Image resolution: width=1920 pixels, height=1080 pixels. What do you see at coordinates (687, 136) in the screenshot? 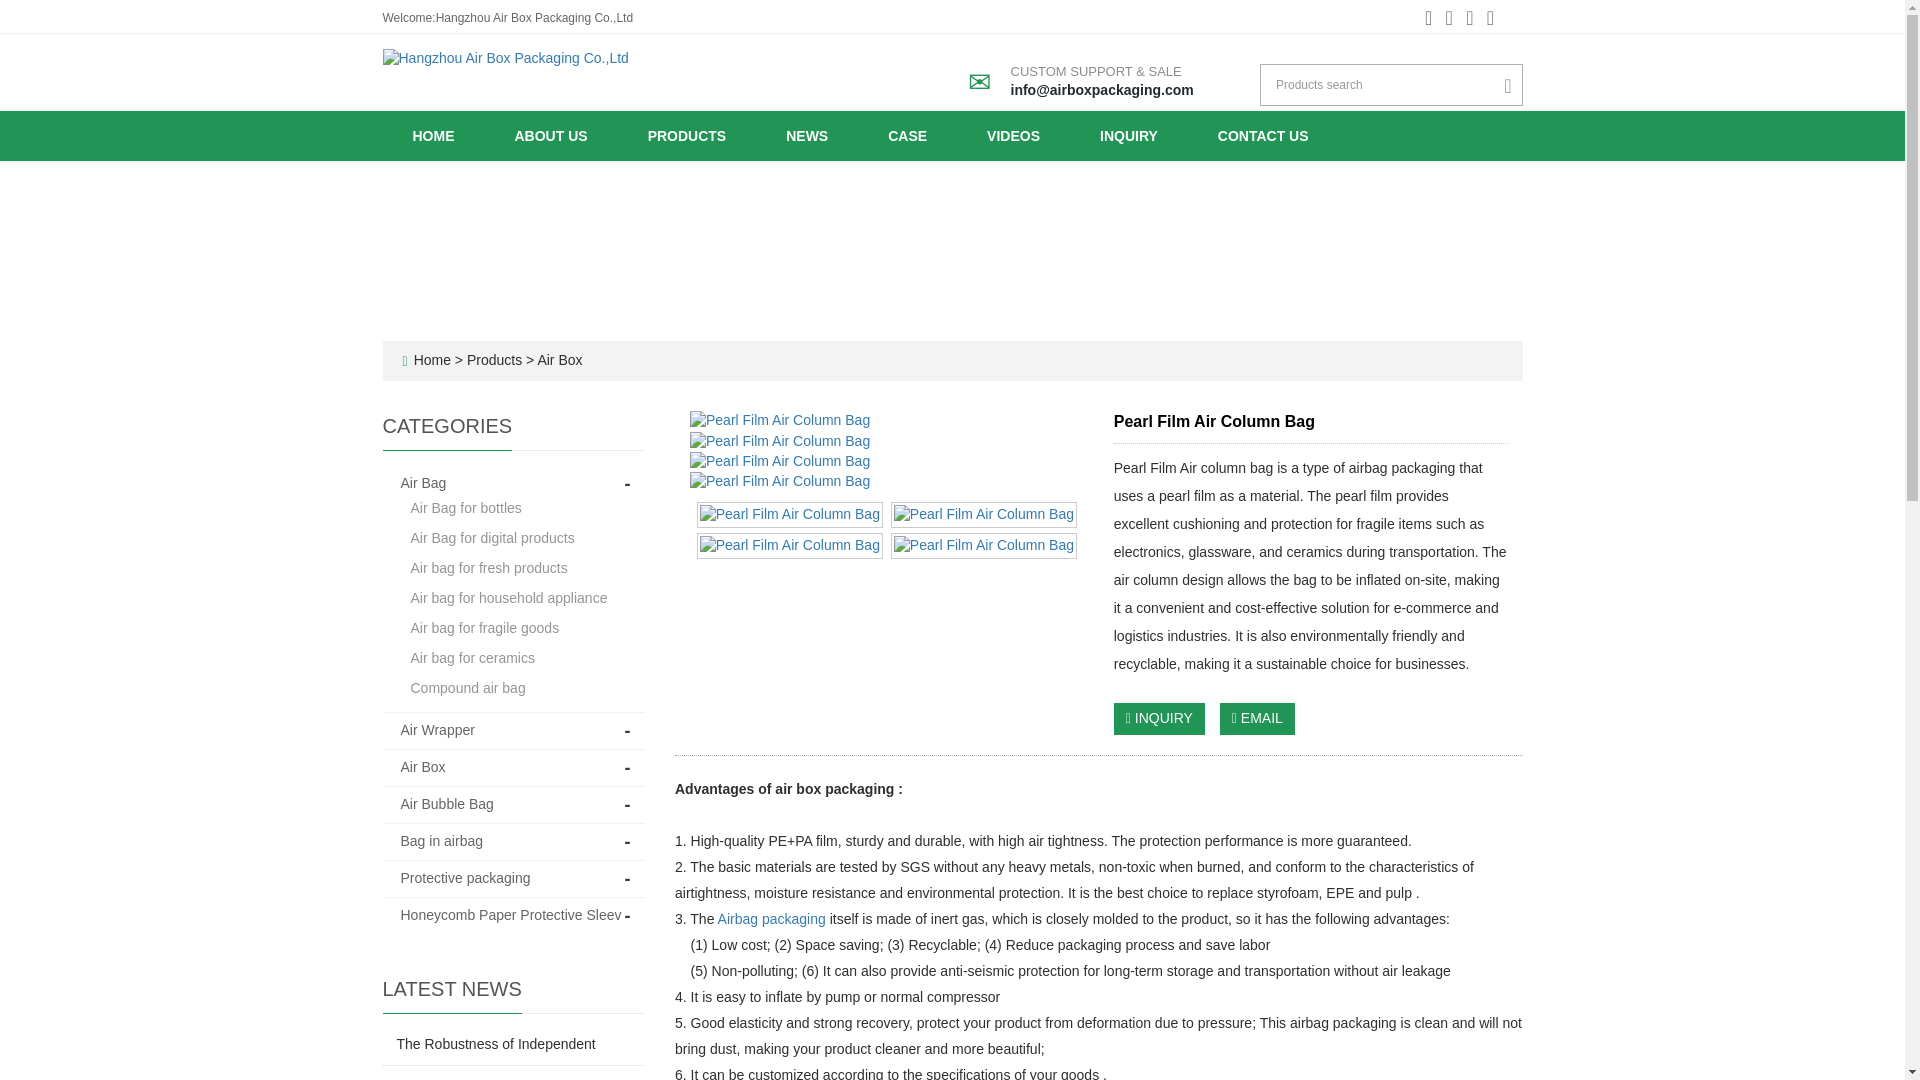
I see `PRODUCTS` at bounding box center [687, 136].